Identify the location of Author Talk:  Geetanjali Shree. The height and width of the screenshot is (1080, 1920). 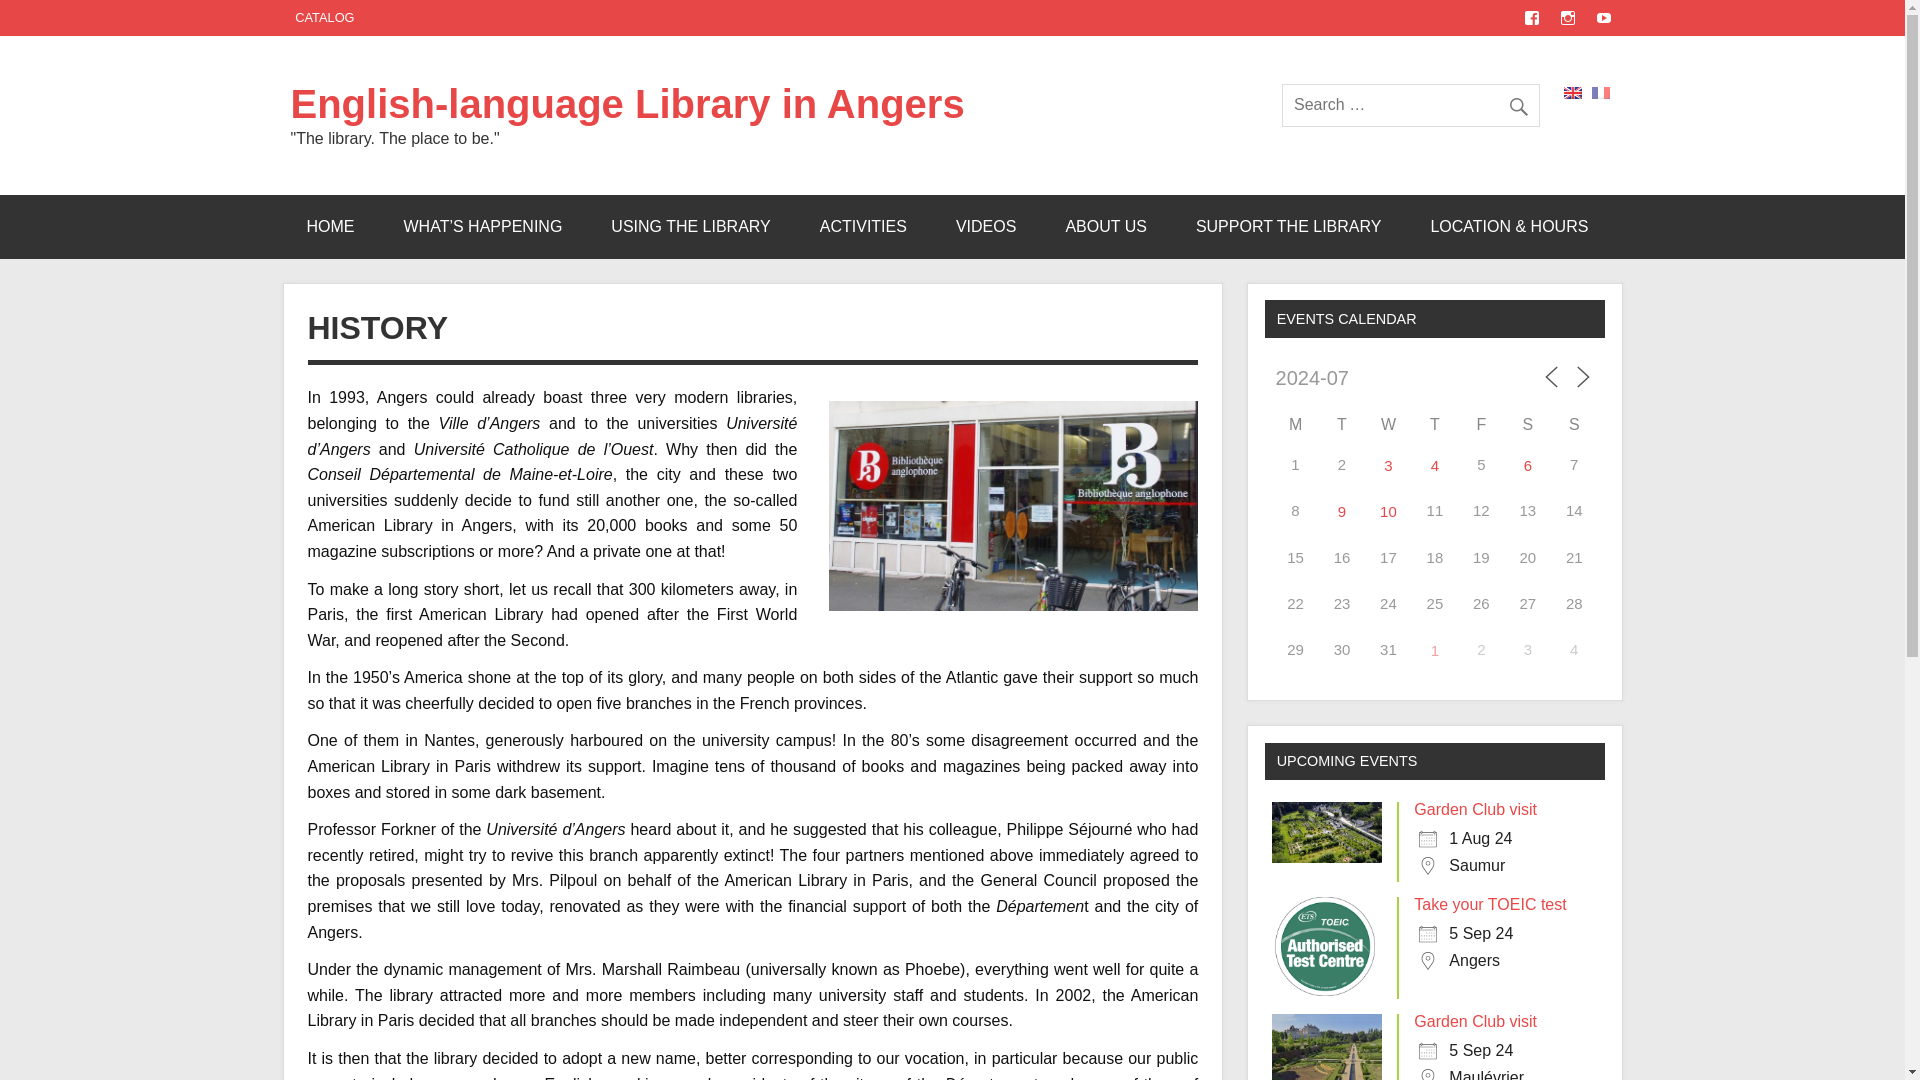
(1388, 512).